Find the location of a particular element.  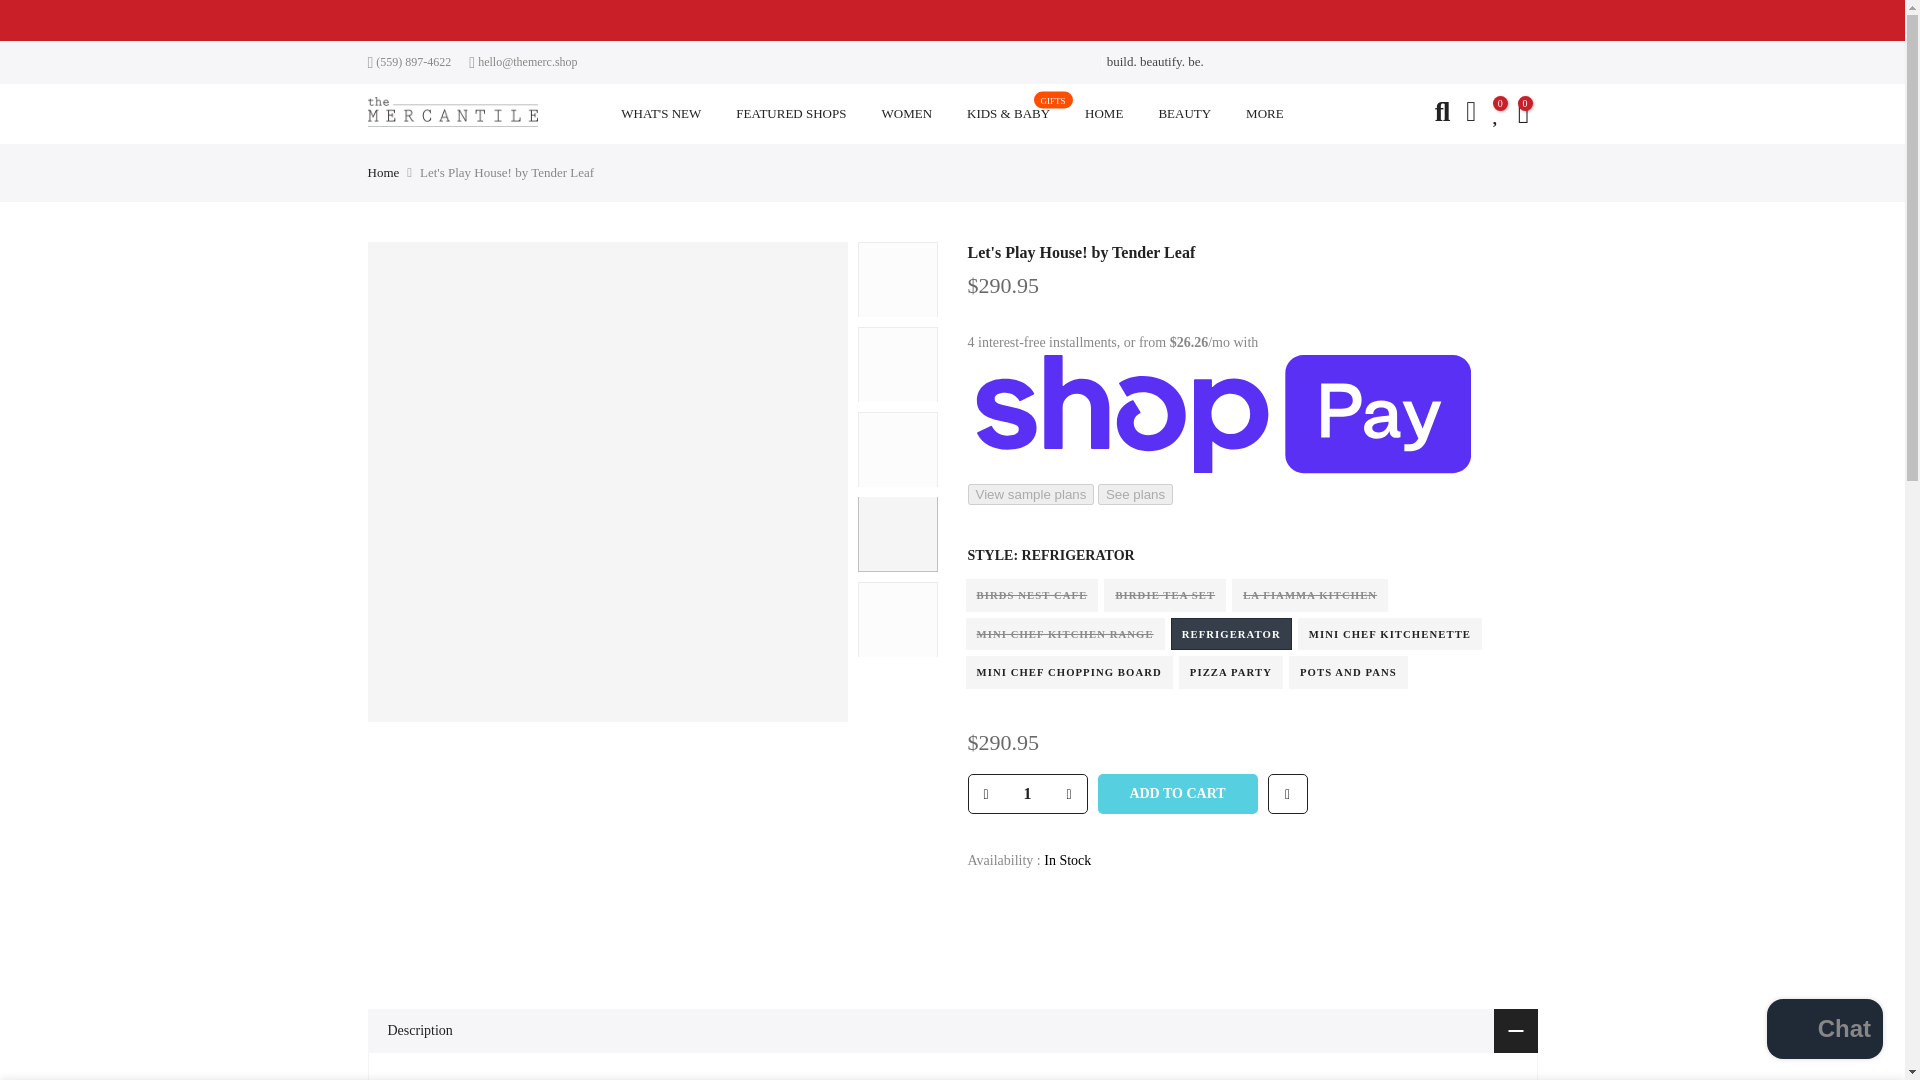

BEAUTY is located at coordinates (1184, 114).